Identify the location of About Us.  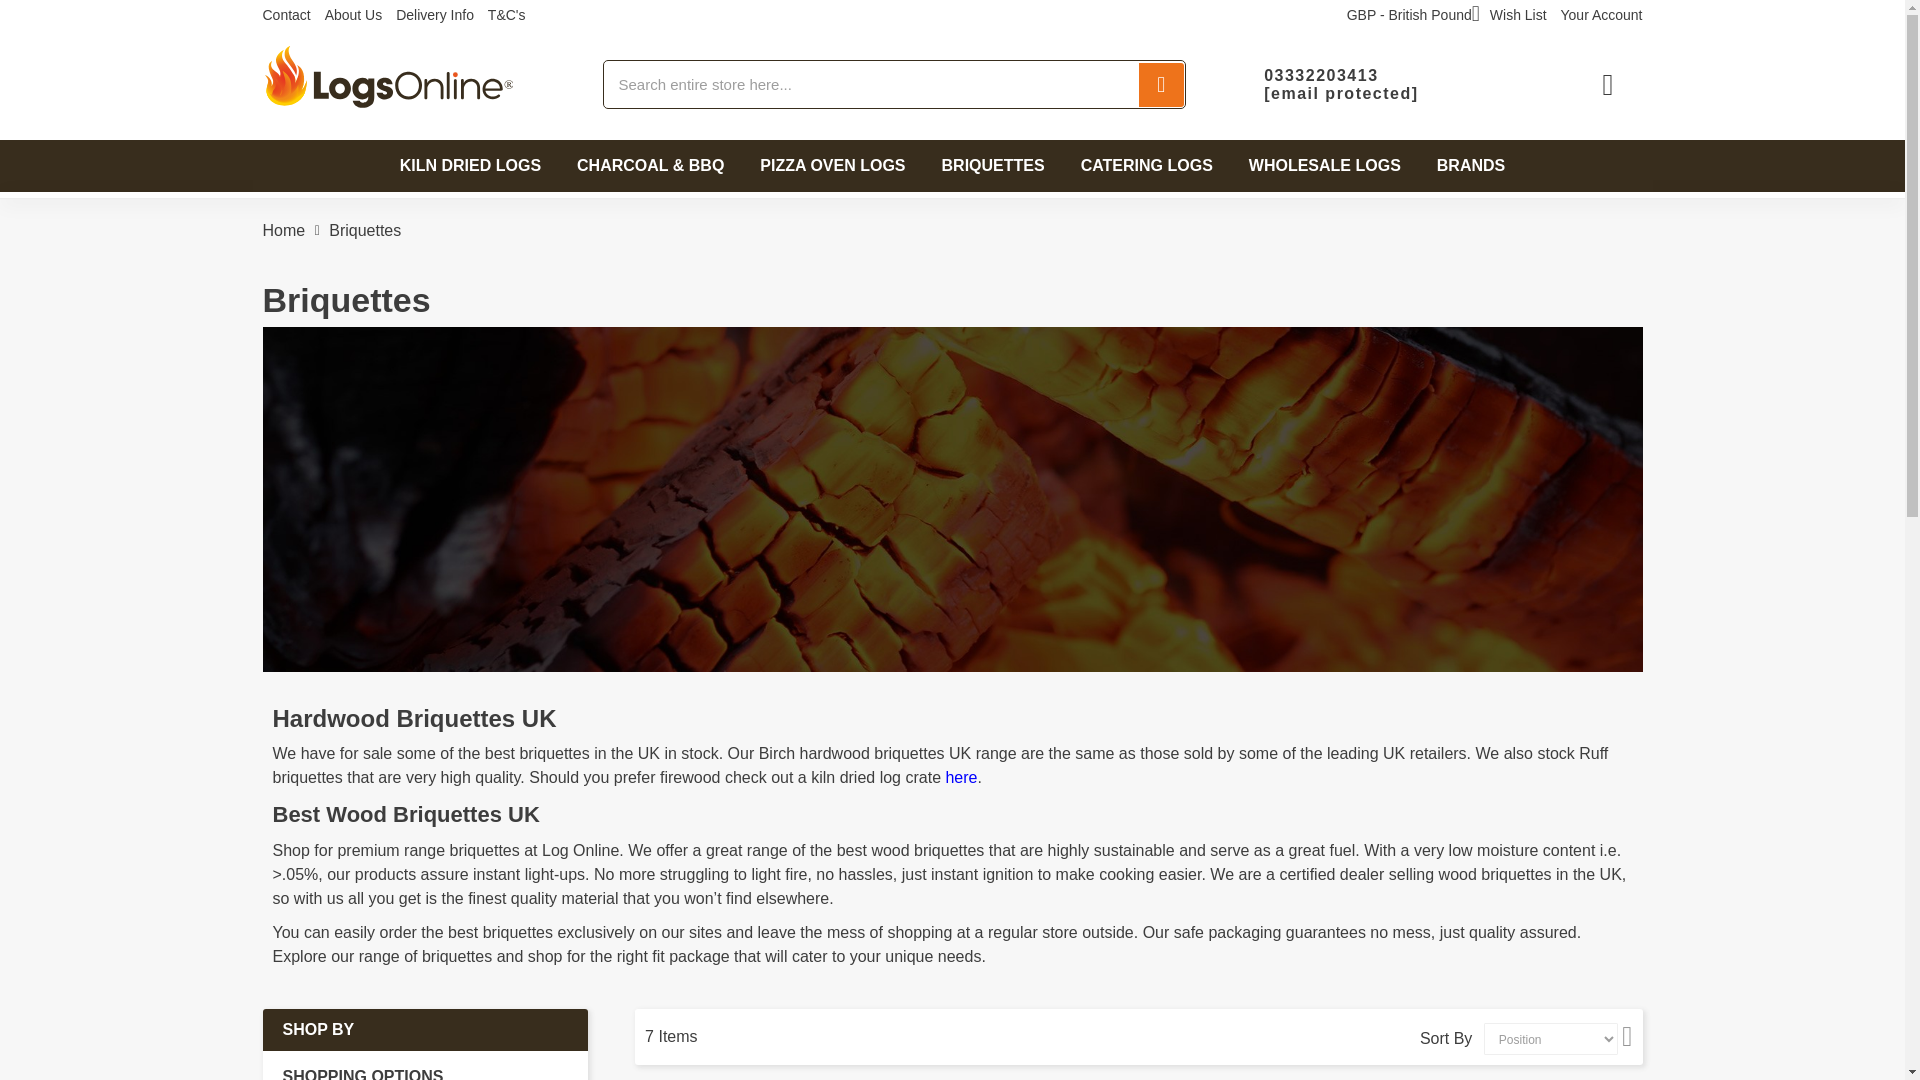
(353, 14).